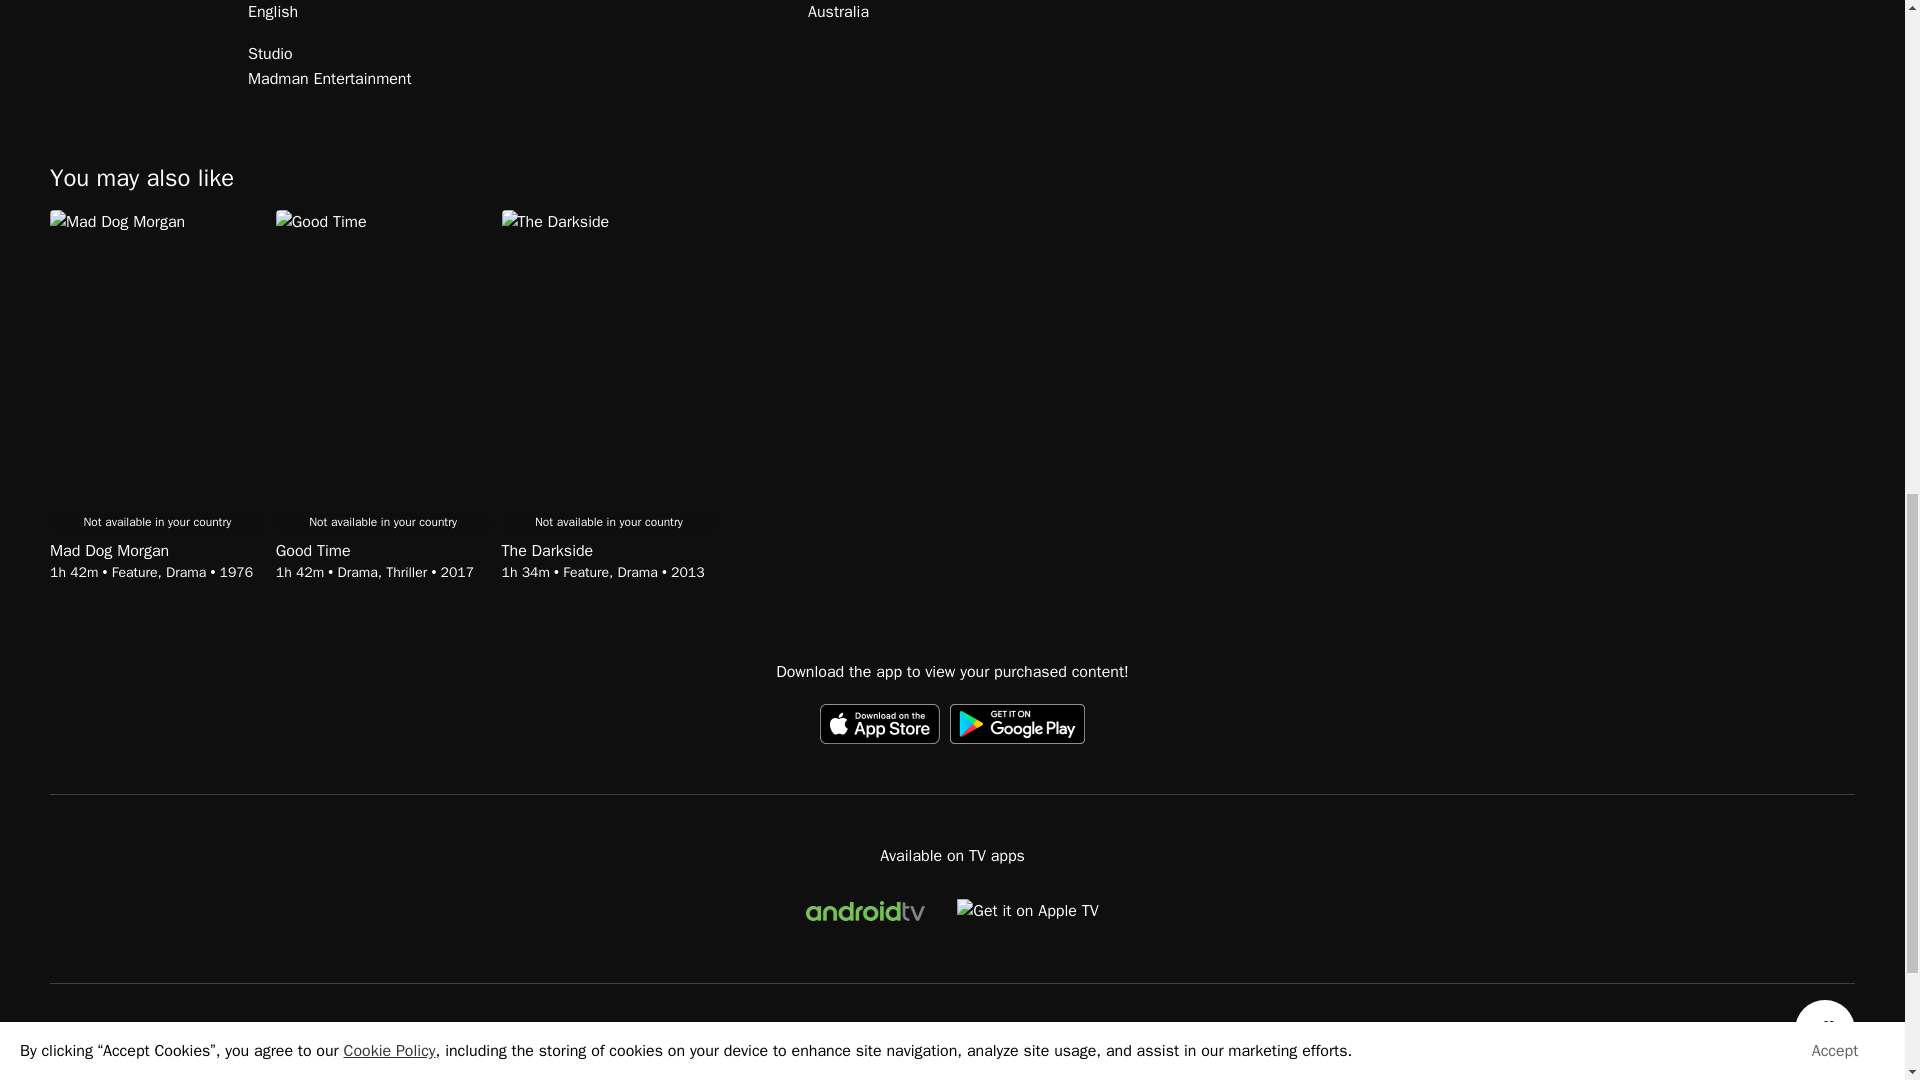 The width and height of the screenshot is (1920, 1080). Describe the element at coordinates (384, 551) in the screenshot. I see `Good Time` at that location.